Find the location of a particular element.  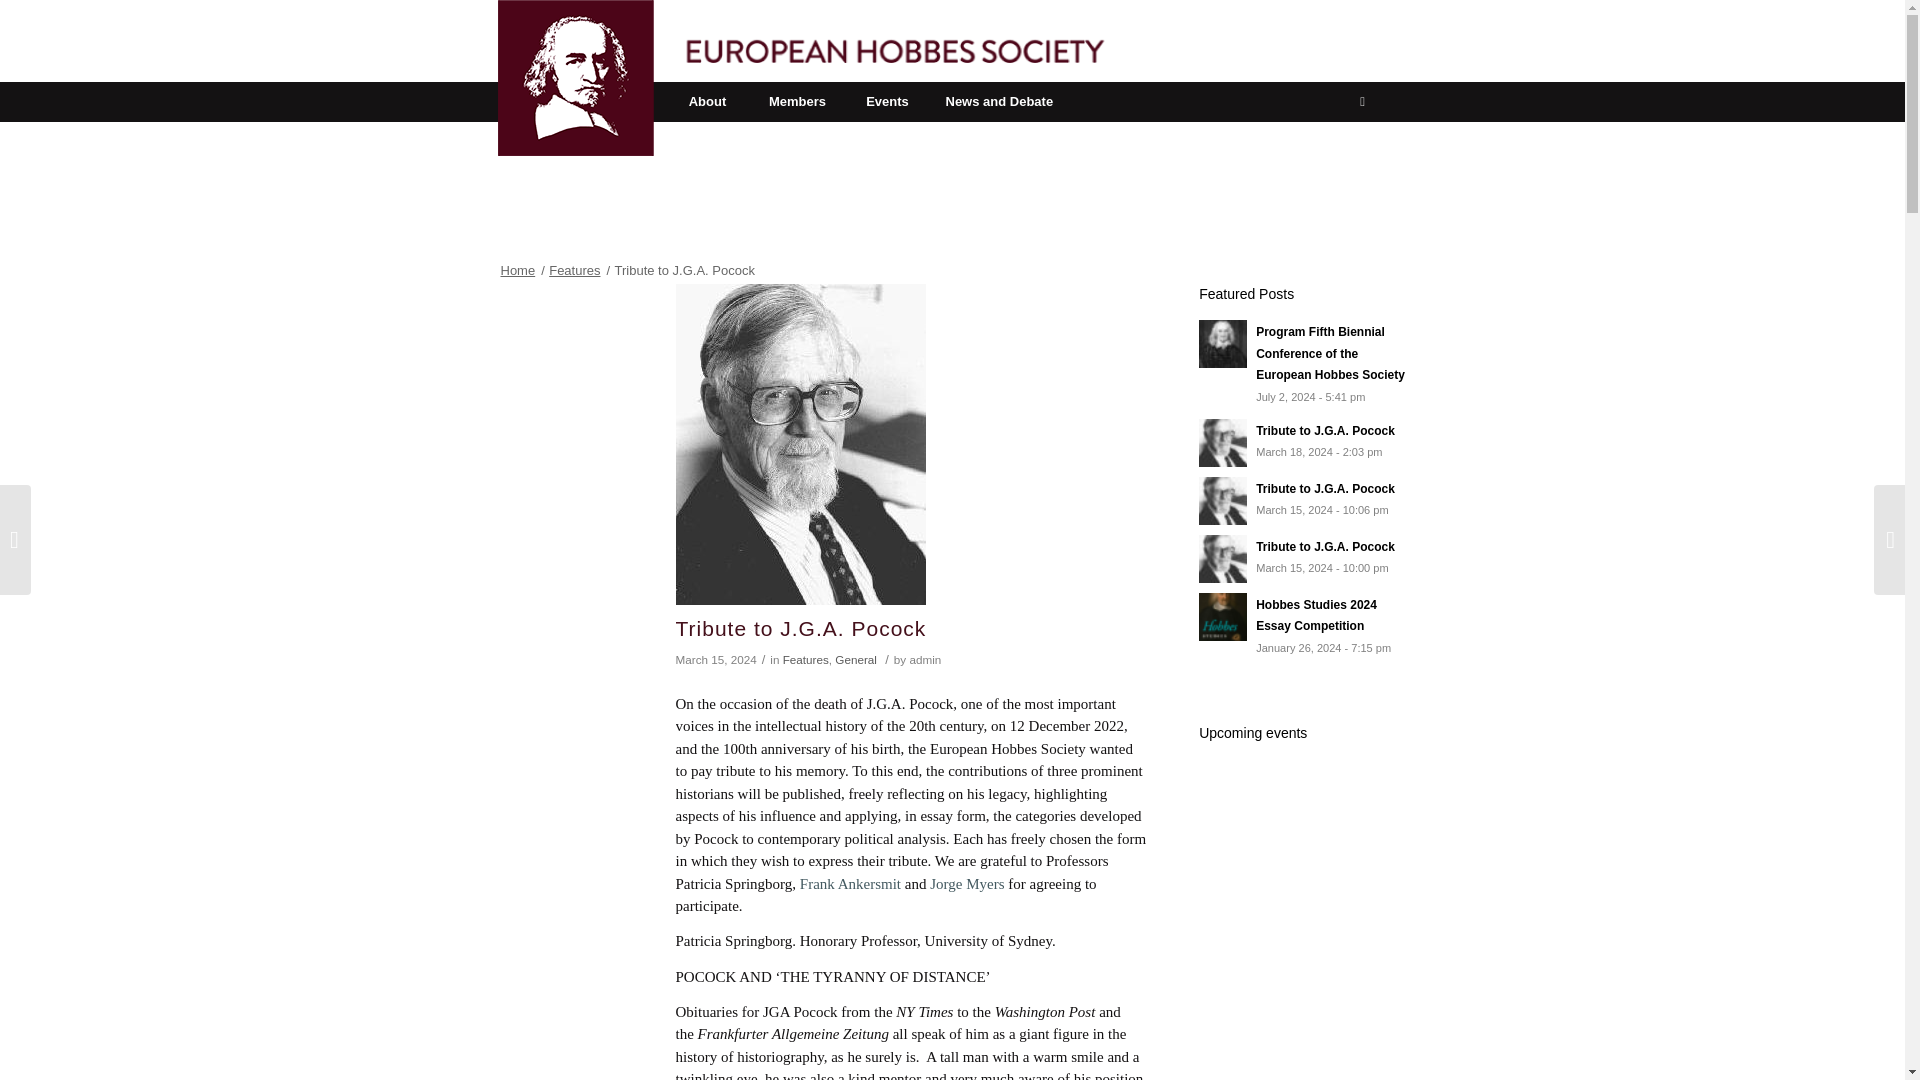

Posts by admin is located at coordinates (1302, 442).